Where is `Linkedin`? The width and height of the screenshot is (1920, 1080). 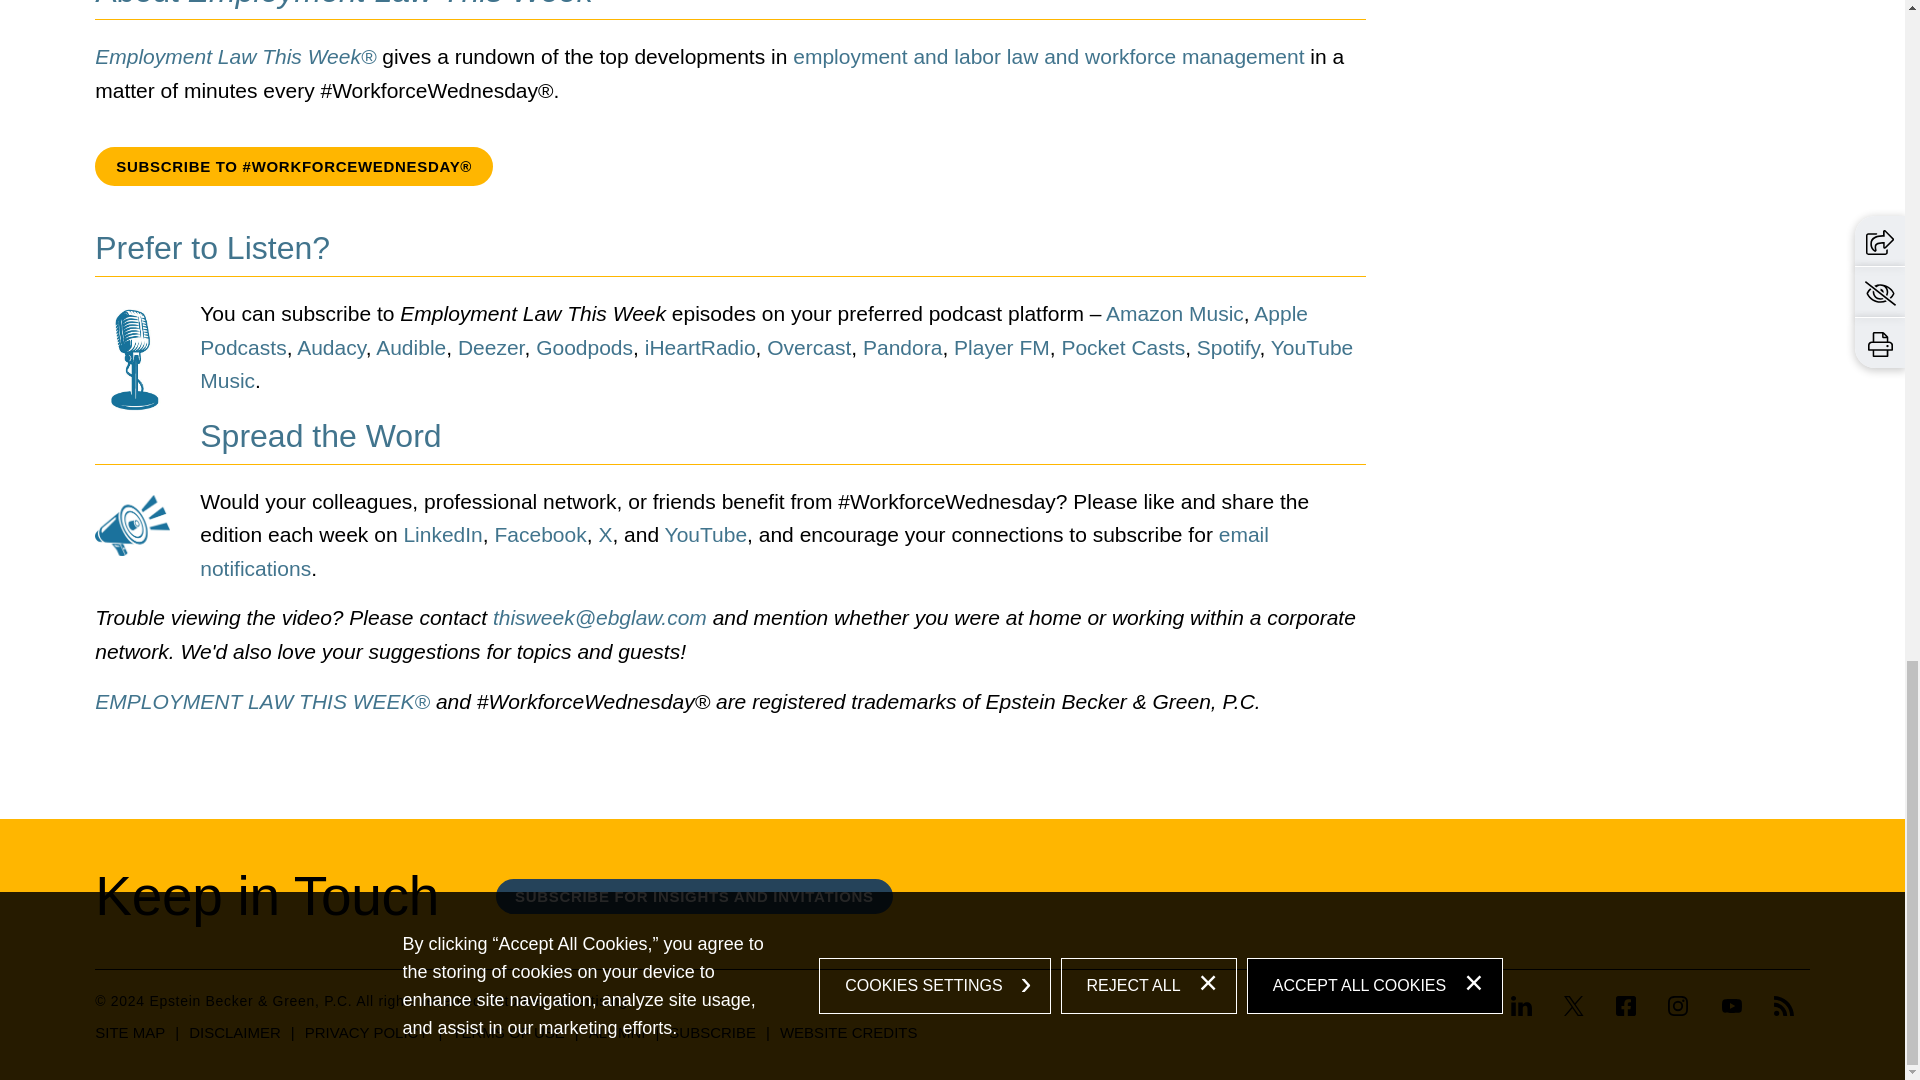
Linkedin is located at coordinates (1522, 1006).